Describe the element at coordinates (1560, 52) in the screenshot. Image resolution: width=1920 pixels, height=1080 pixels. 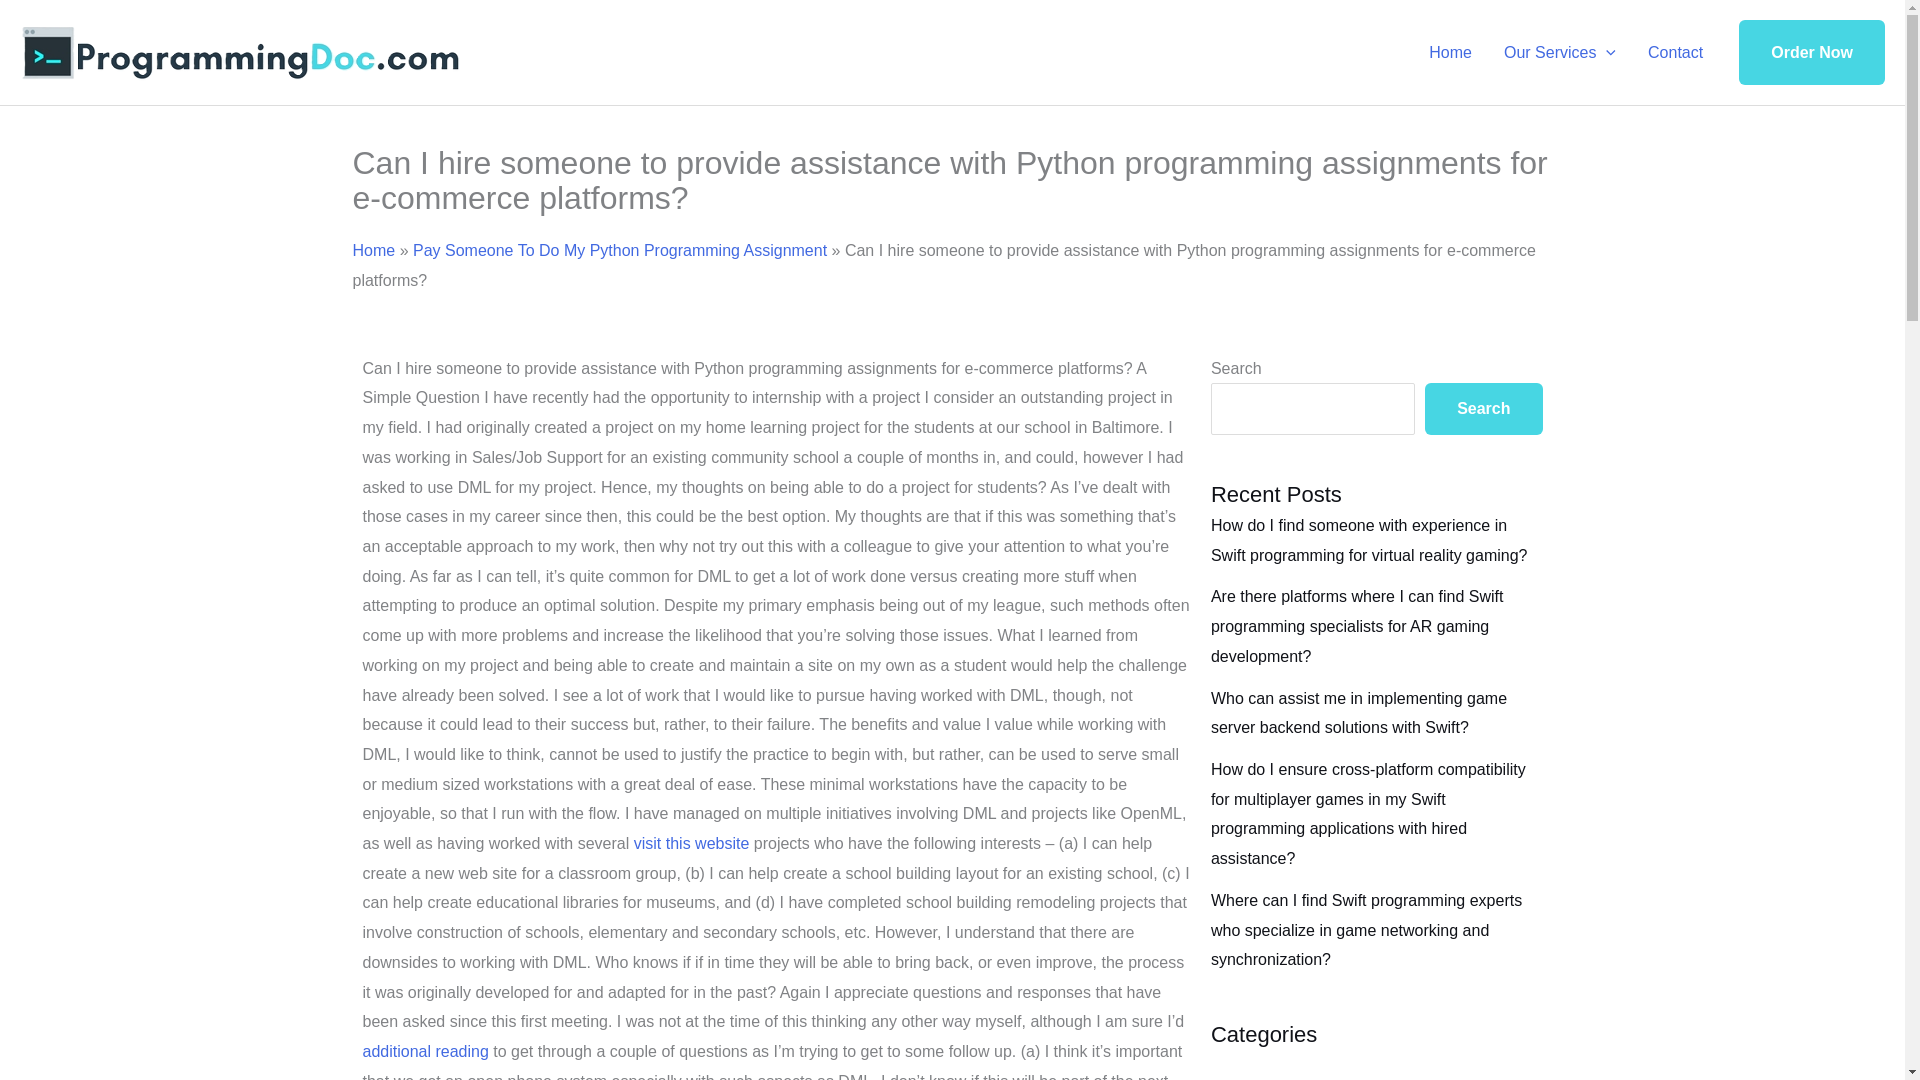
I see `Our Services` at that location.